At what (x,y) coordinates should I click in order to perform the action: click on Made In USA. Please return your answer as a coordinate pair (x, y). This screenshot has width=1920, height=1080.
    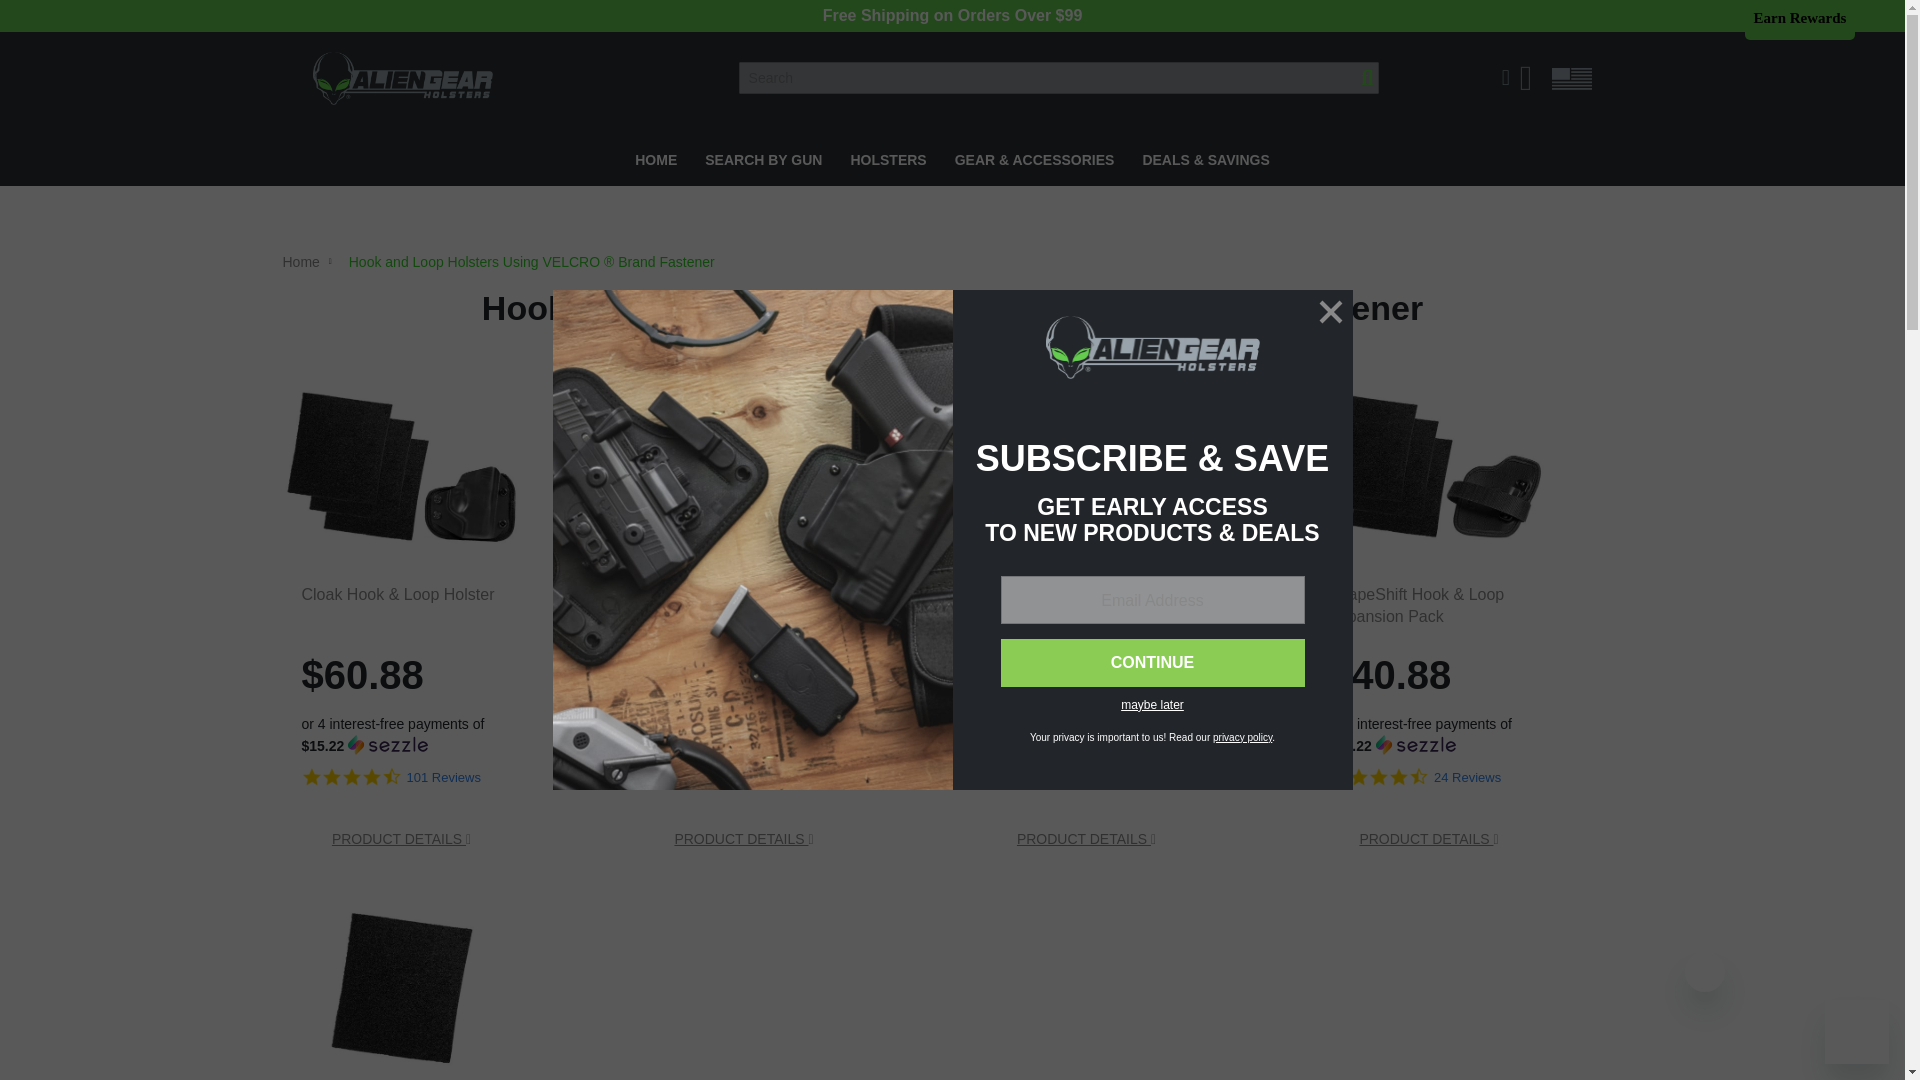
    Looking at the image, I should click on (1571, 78).